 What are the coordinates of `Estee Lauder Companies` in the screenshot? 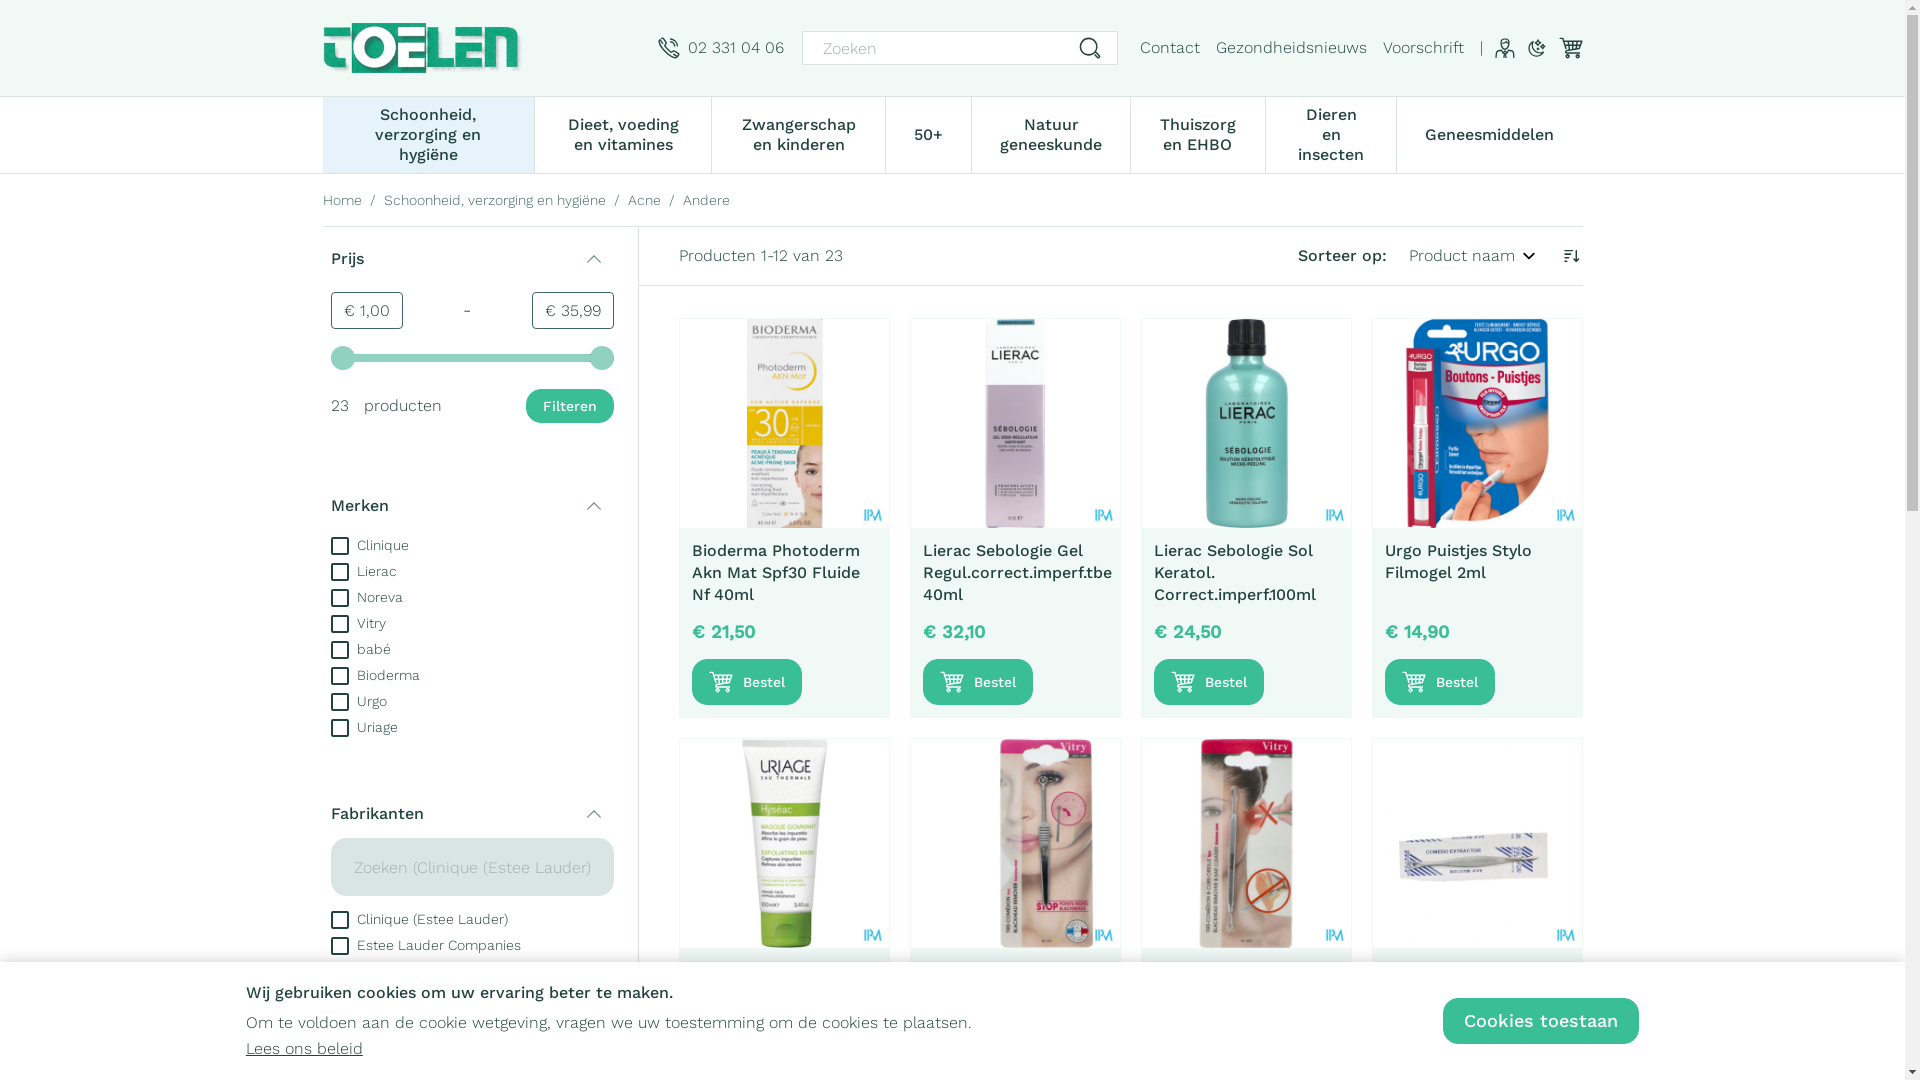 It's located at (425, 944).